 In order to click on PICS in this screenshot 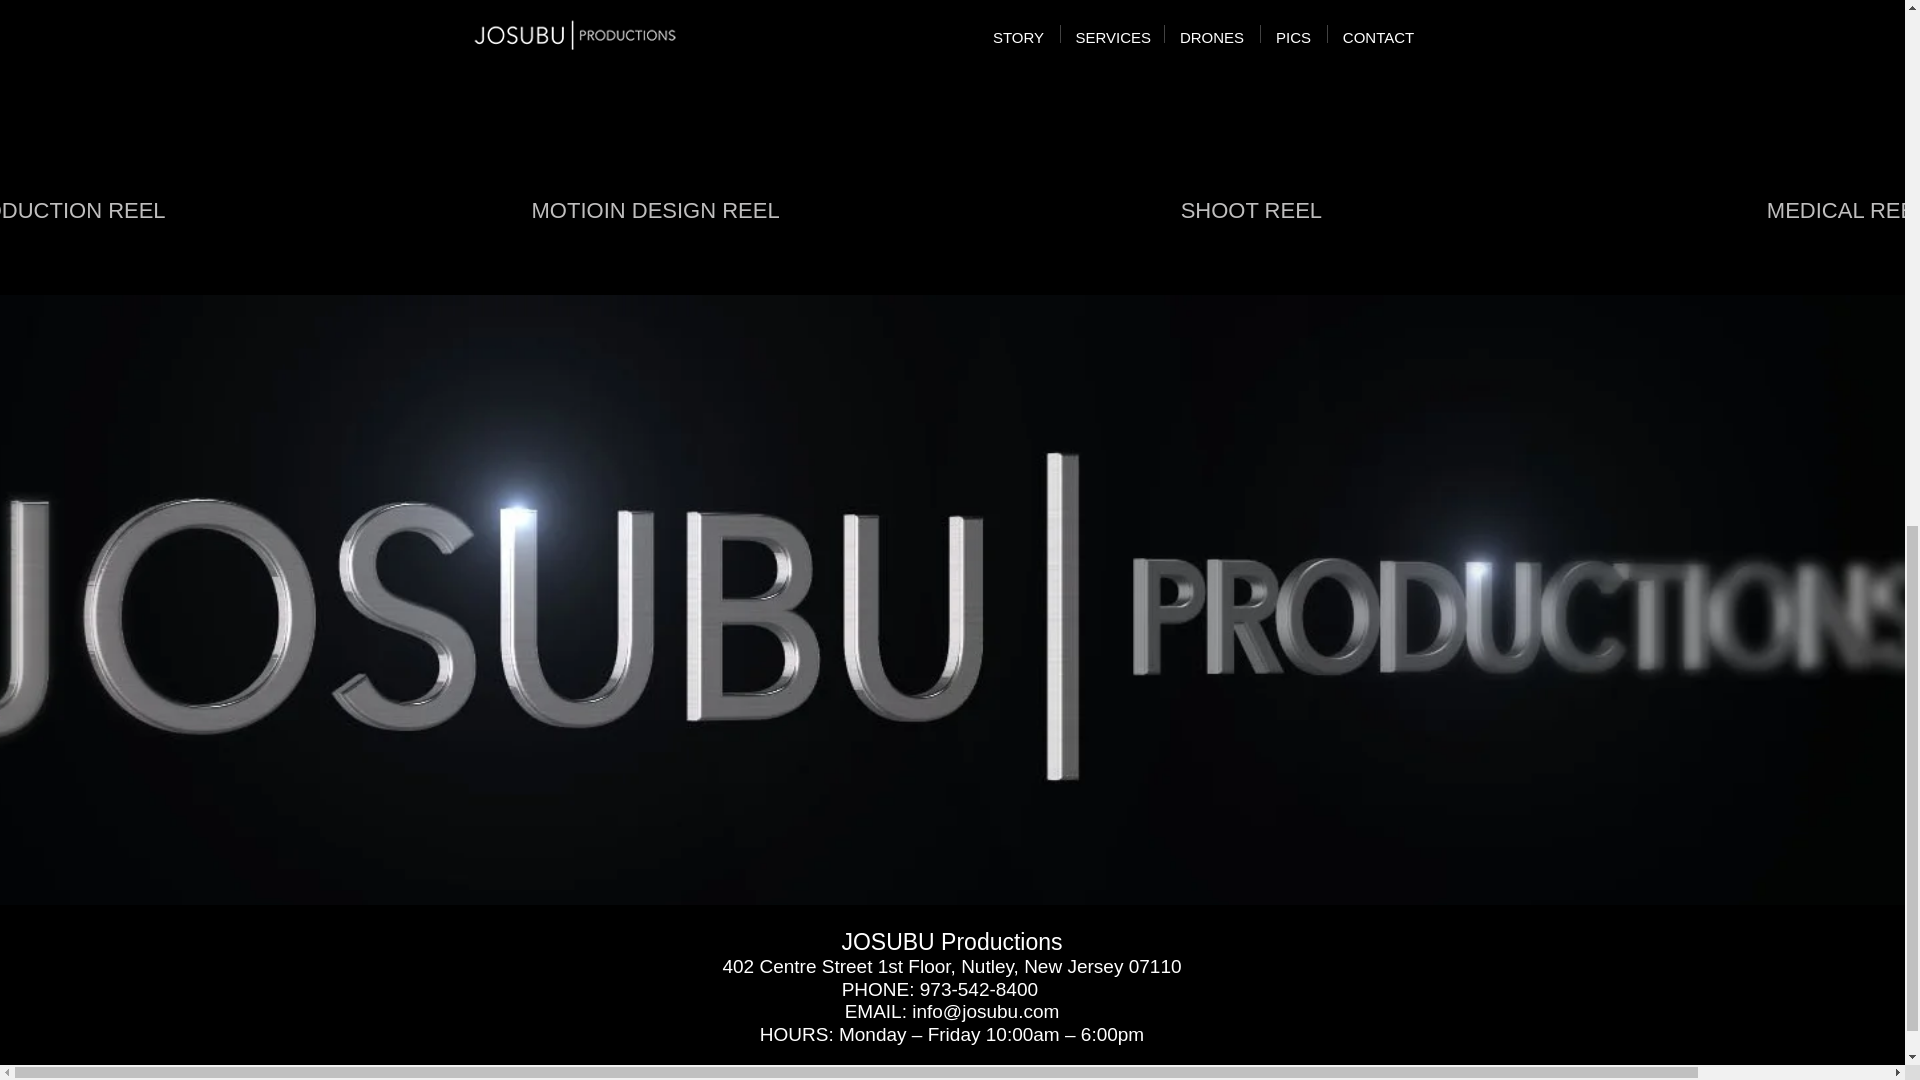, I will do `click(1074, 1070)`.